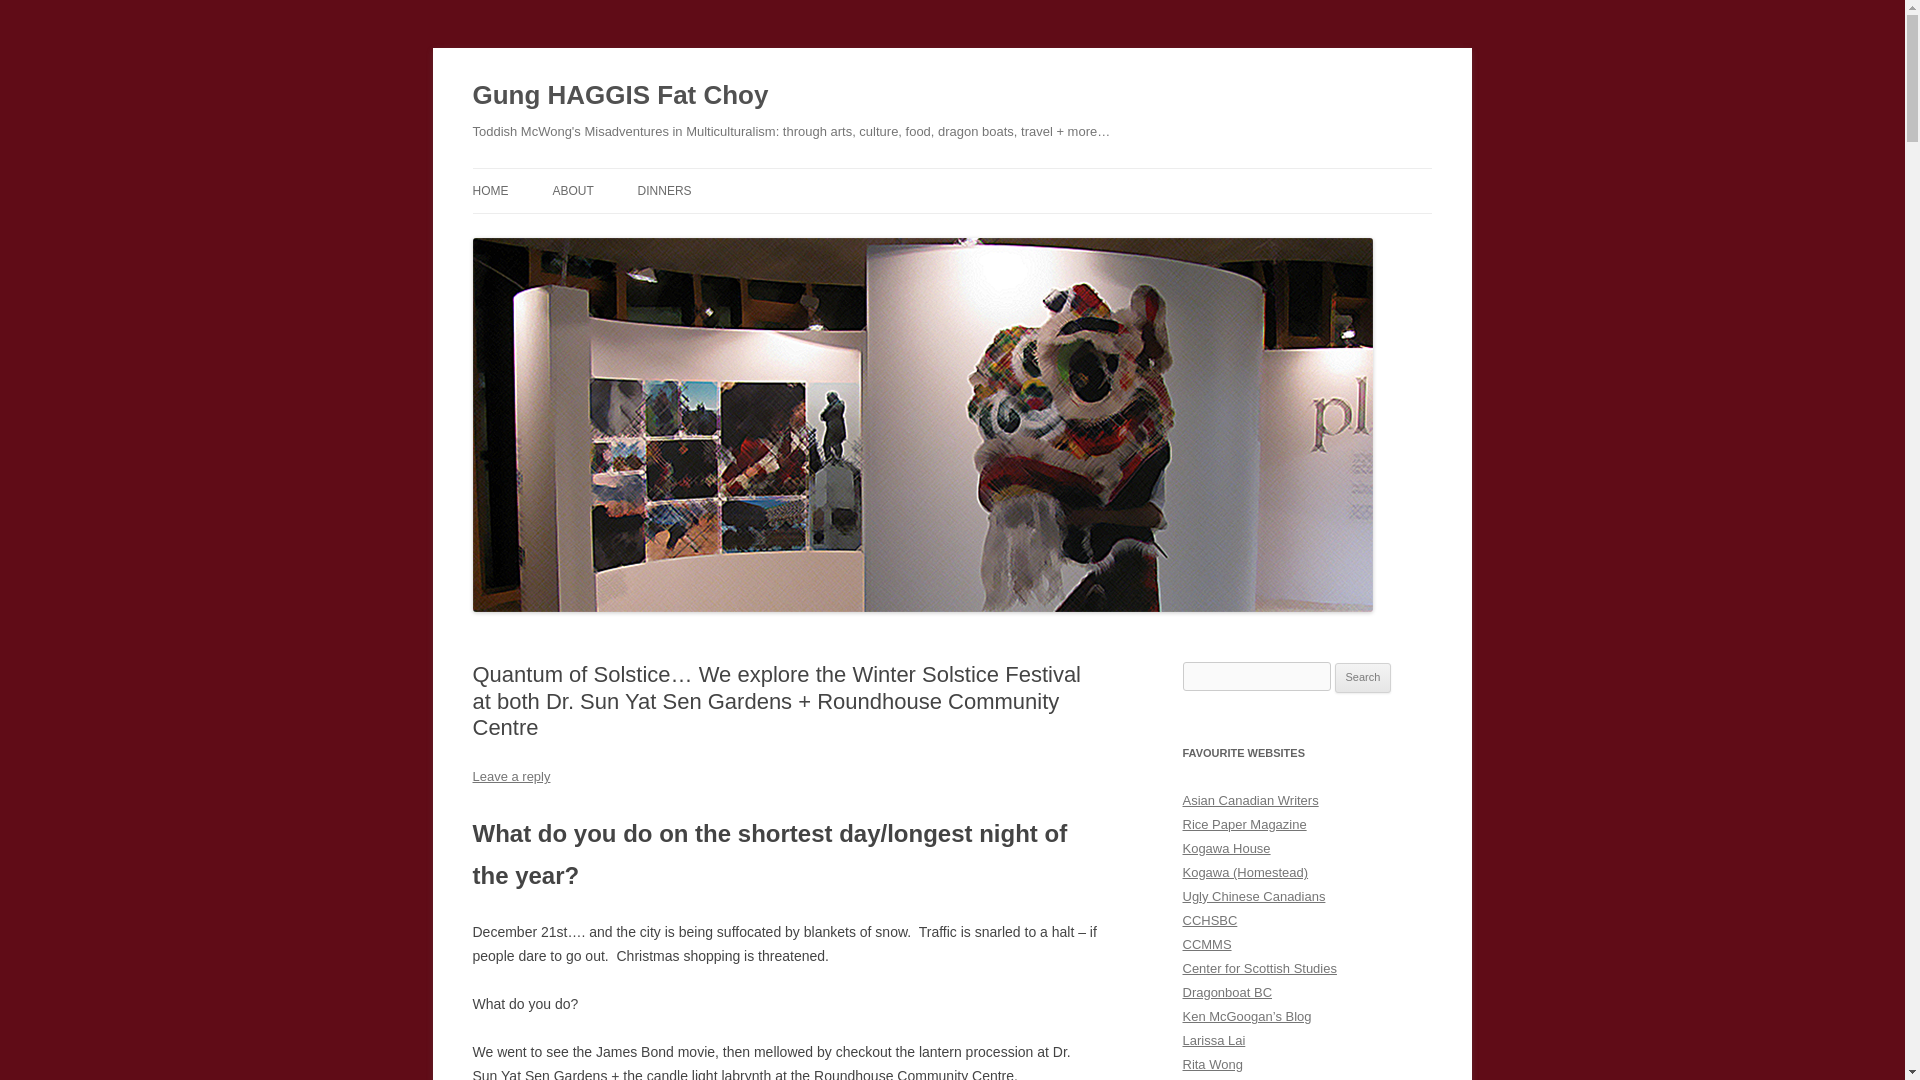 This screenshot has width=1920, height=1080. What do you see at coordinates (1226, 992) in the screenshot?
I see `Dragonboat BC` at bounding box center [1226, 992].